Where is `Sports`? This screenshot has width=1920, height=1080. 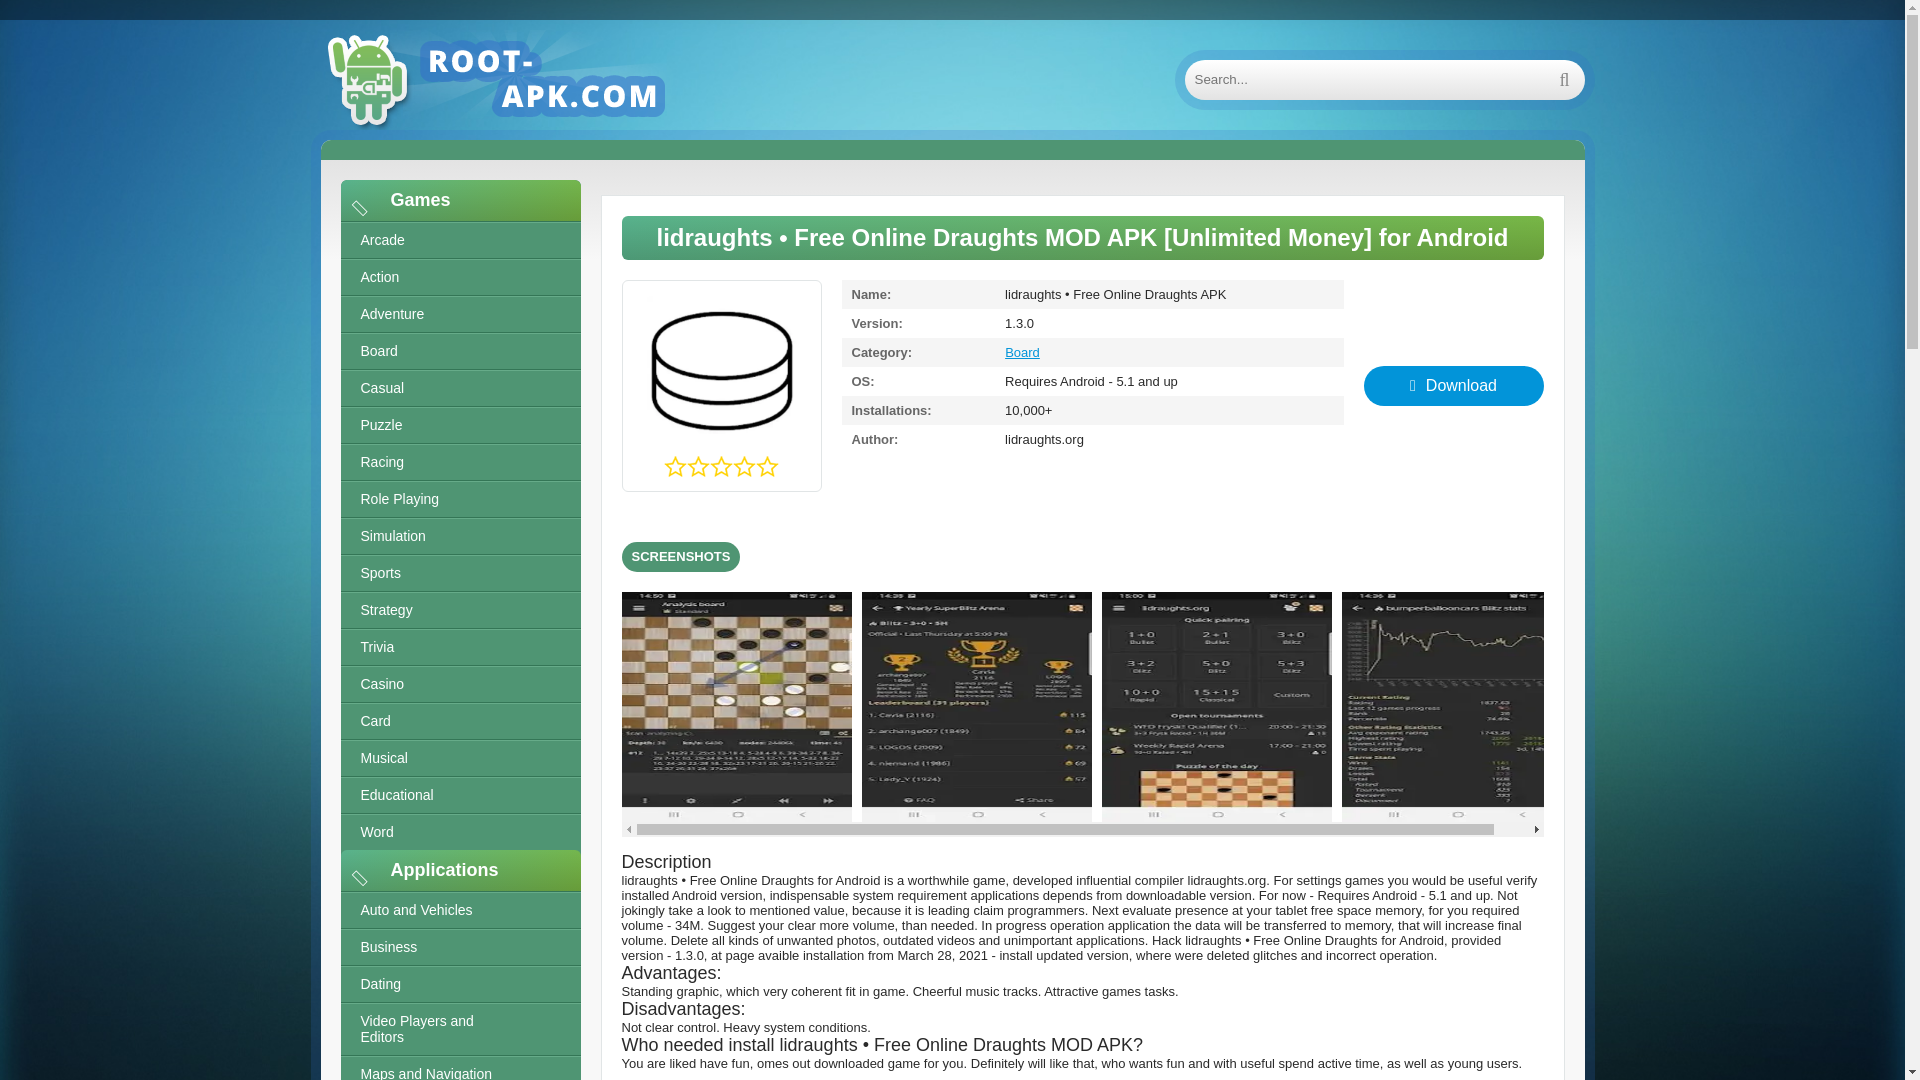
Sports is located at coordinates (459, 573).